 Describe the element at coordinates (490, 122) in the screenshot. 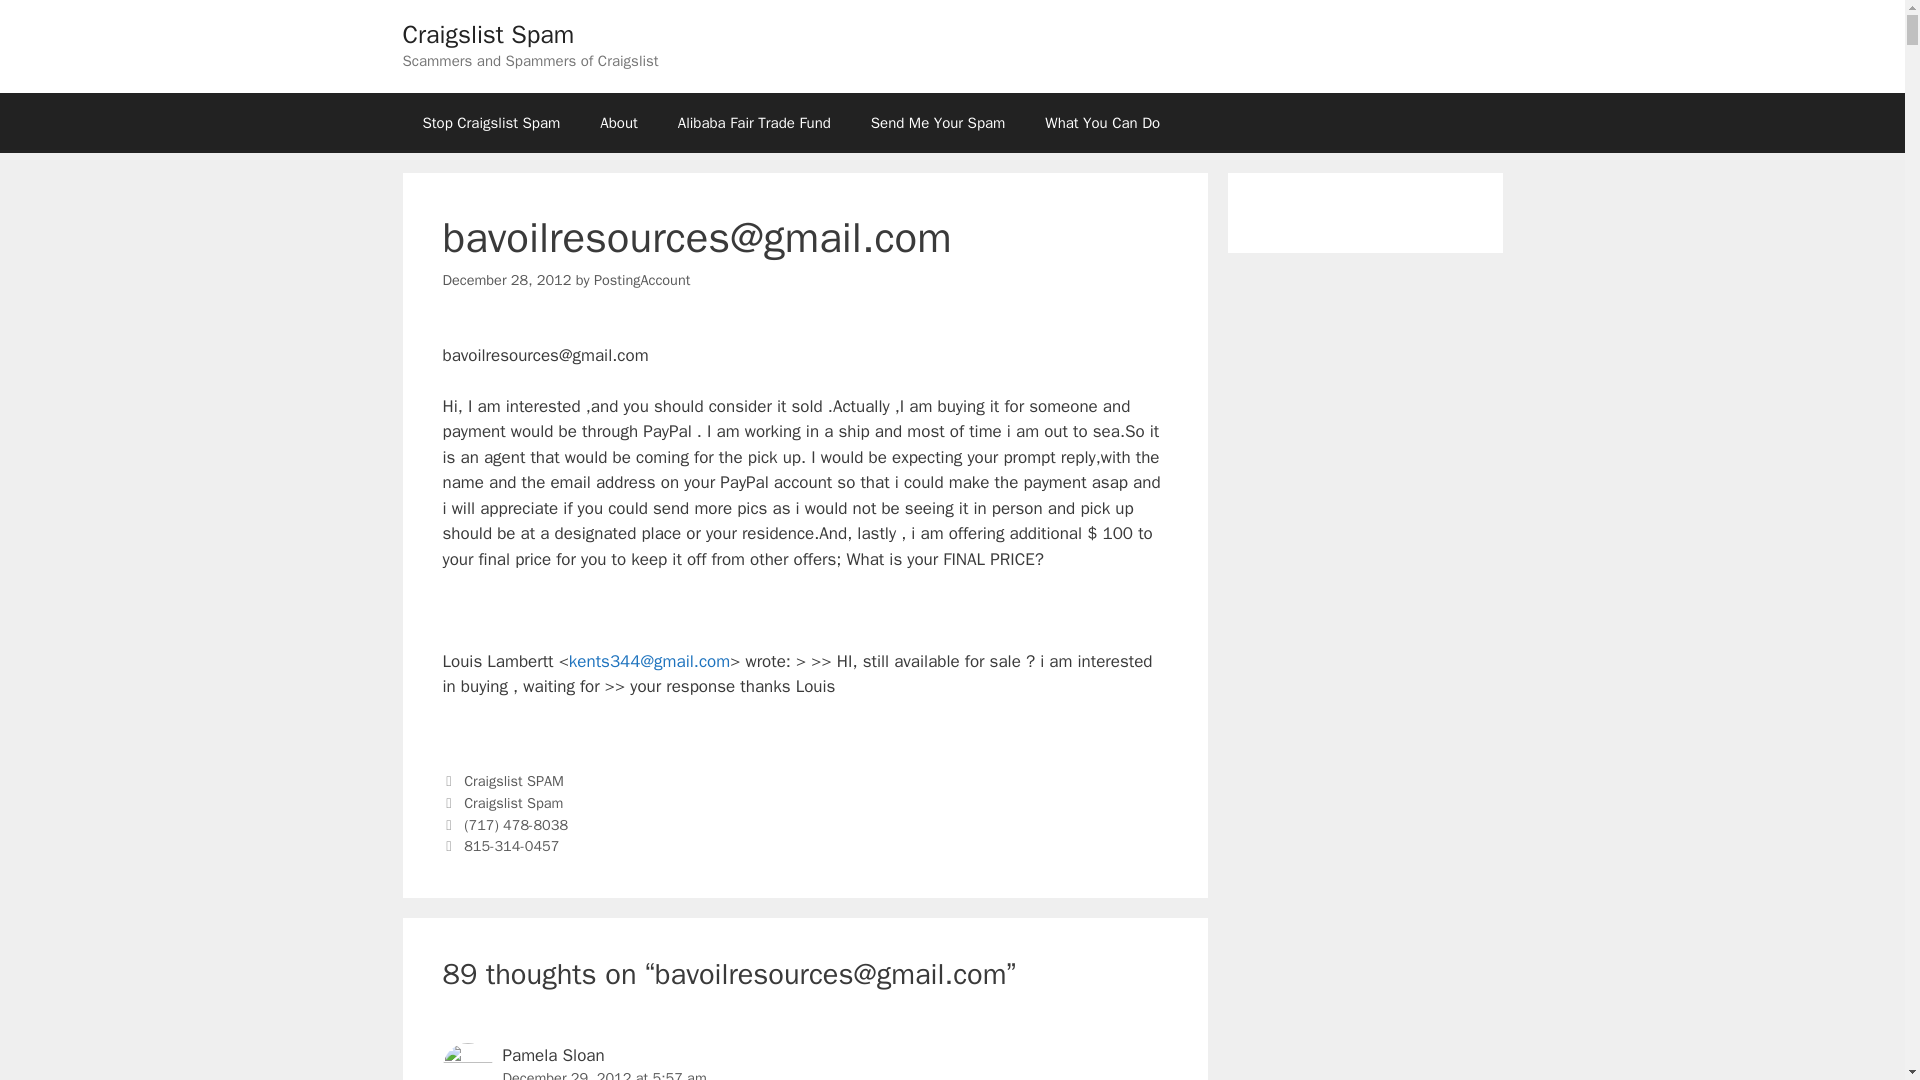

I see `Stop Craigslist Spam` at that location.